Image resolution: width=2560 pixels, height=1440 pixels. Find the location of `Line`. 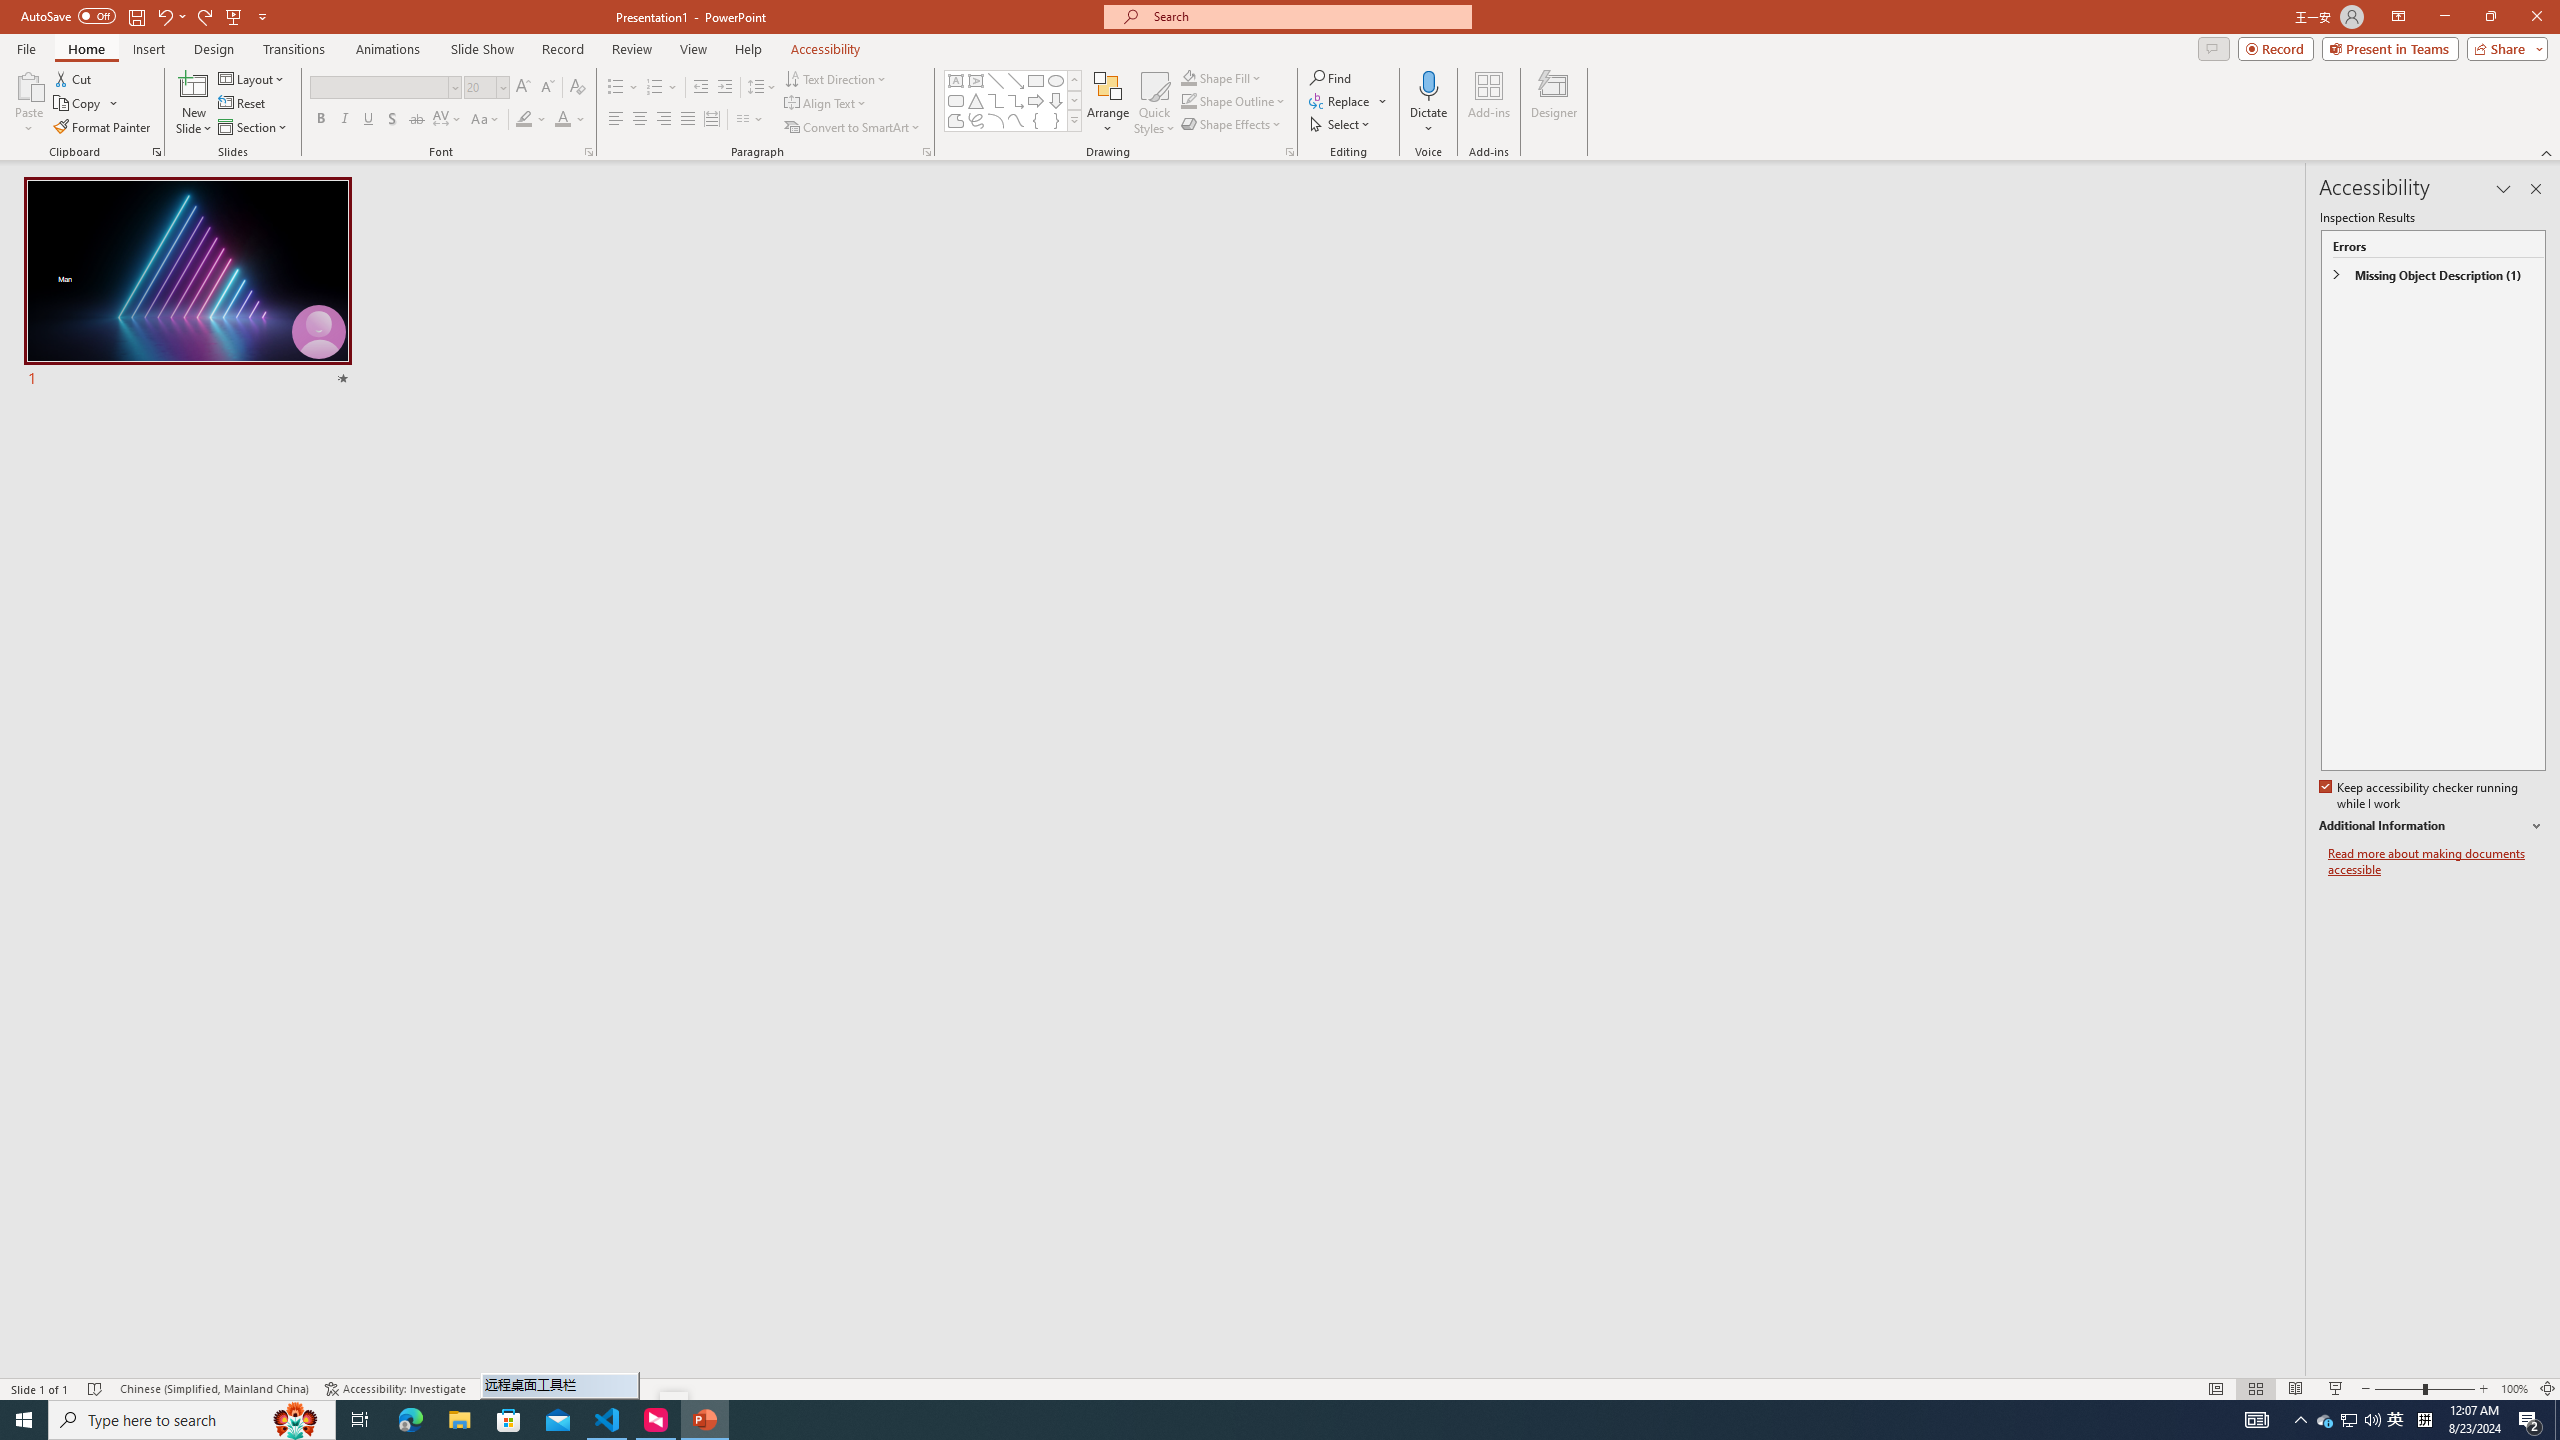

Line is located at coordinates (996, 80).